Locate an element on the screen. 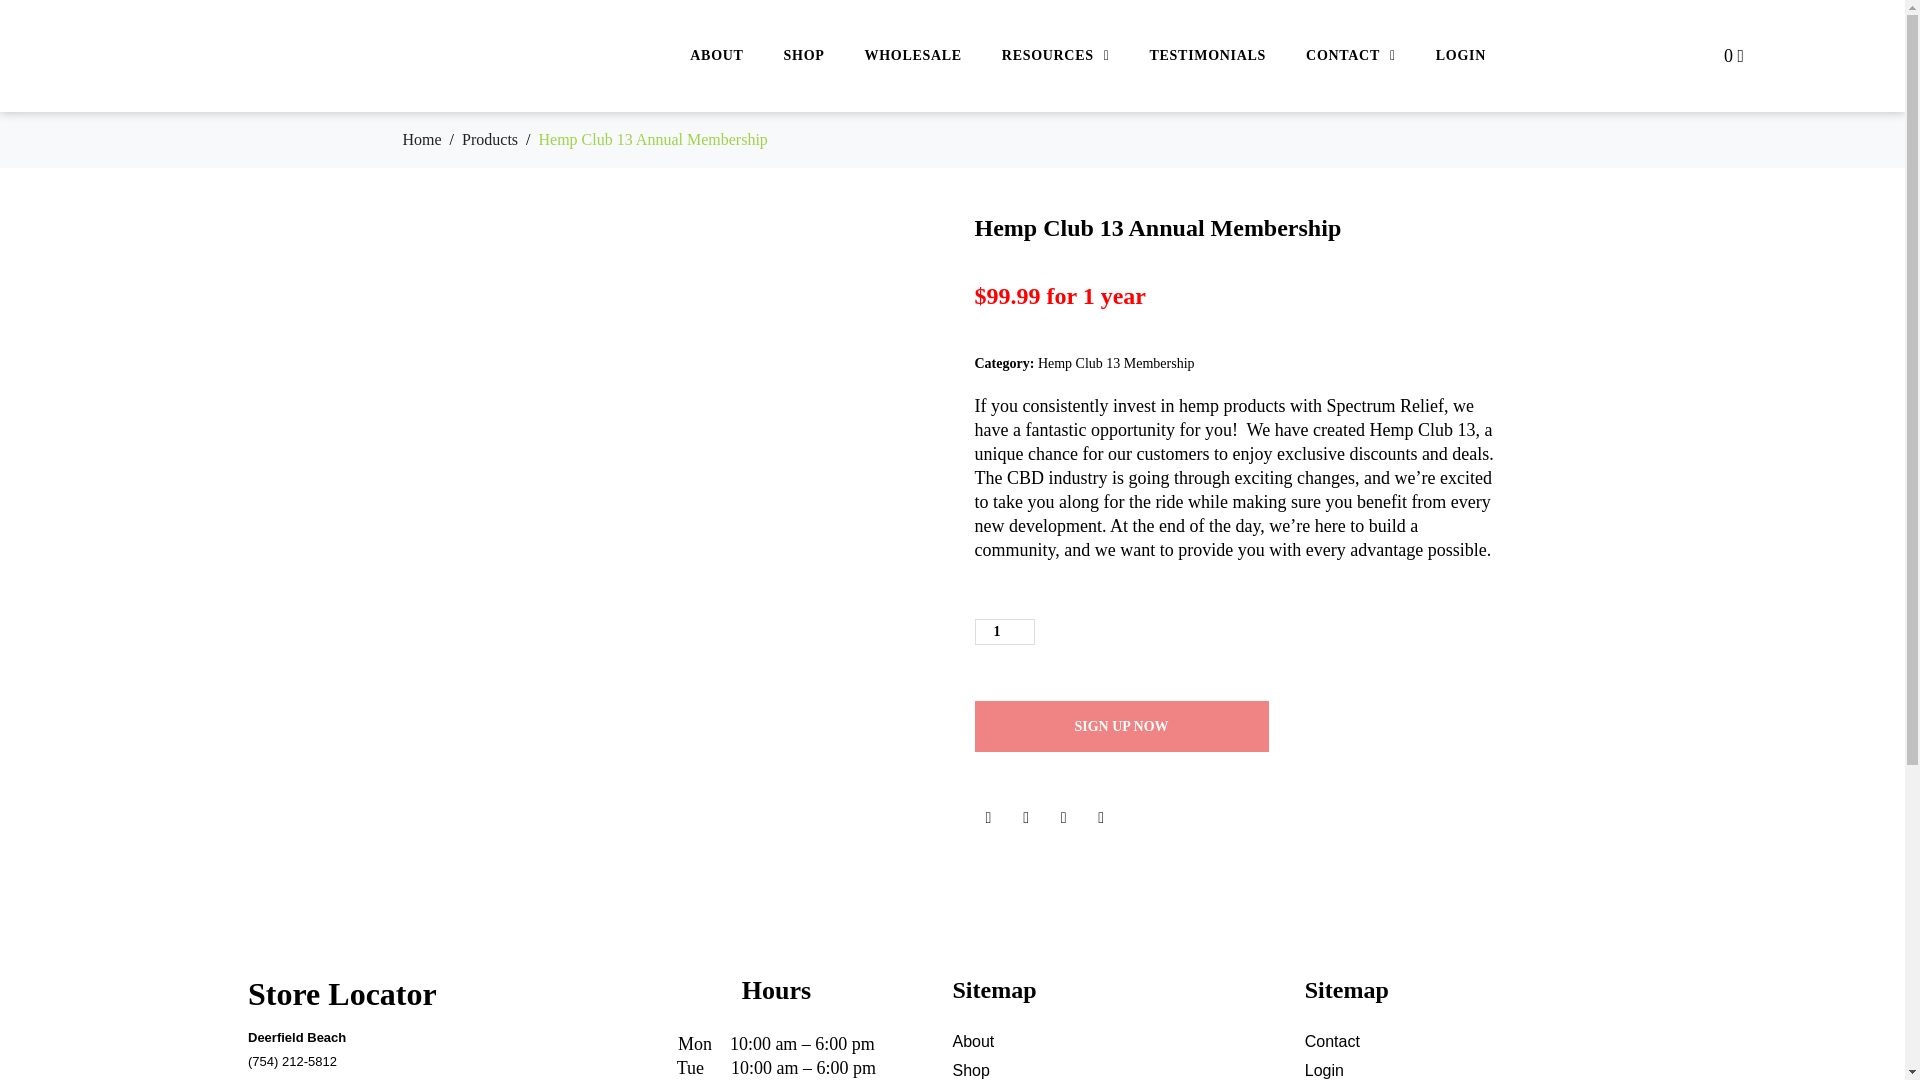 This screenshot has height=1080, width=1920. TESTIMONIALS is located at coordinates (1208, 56).